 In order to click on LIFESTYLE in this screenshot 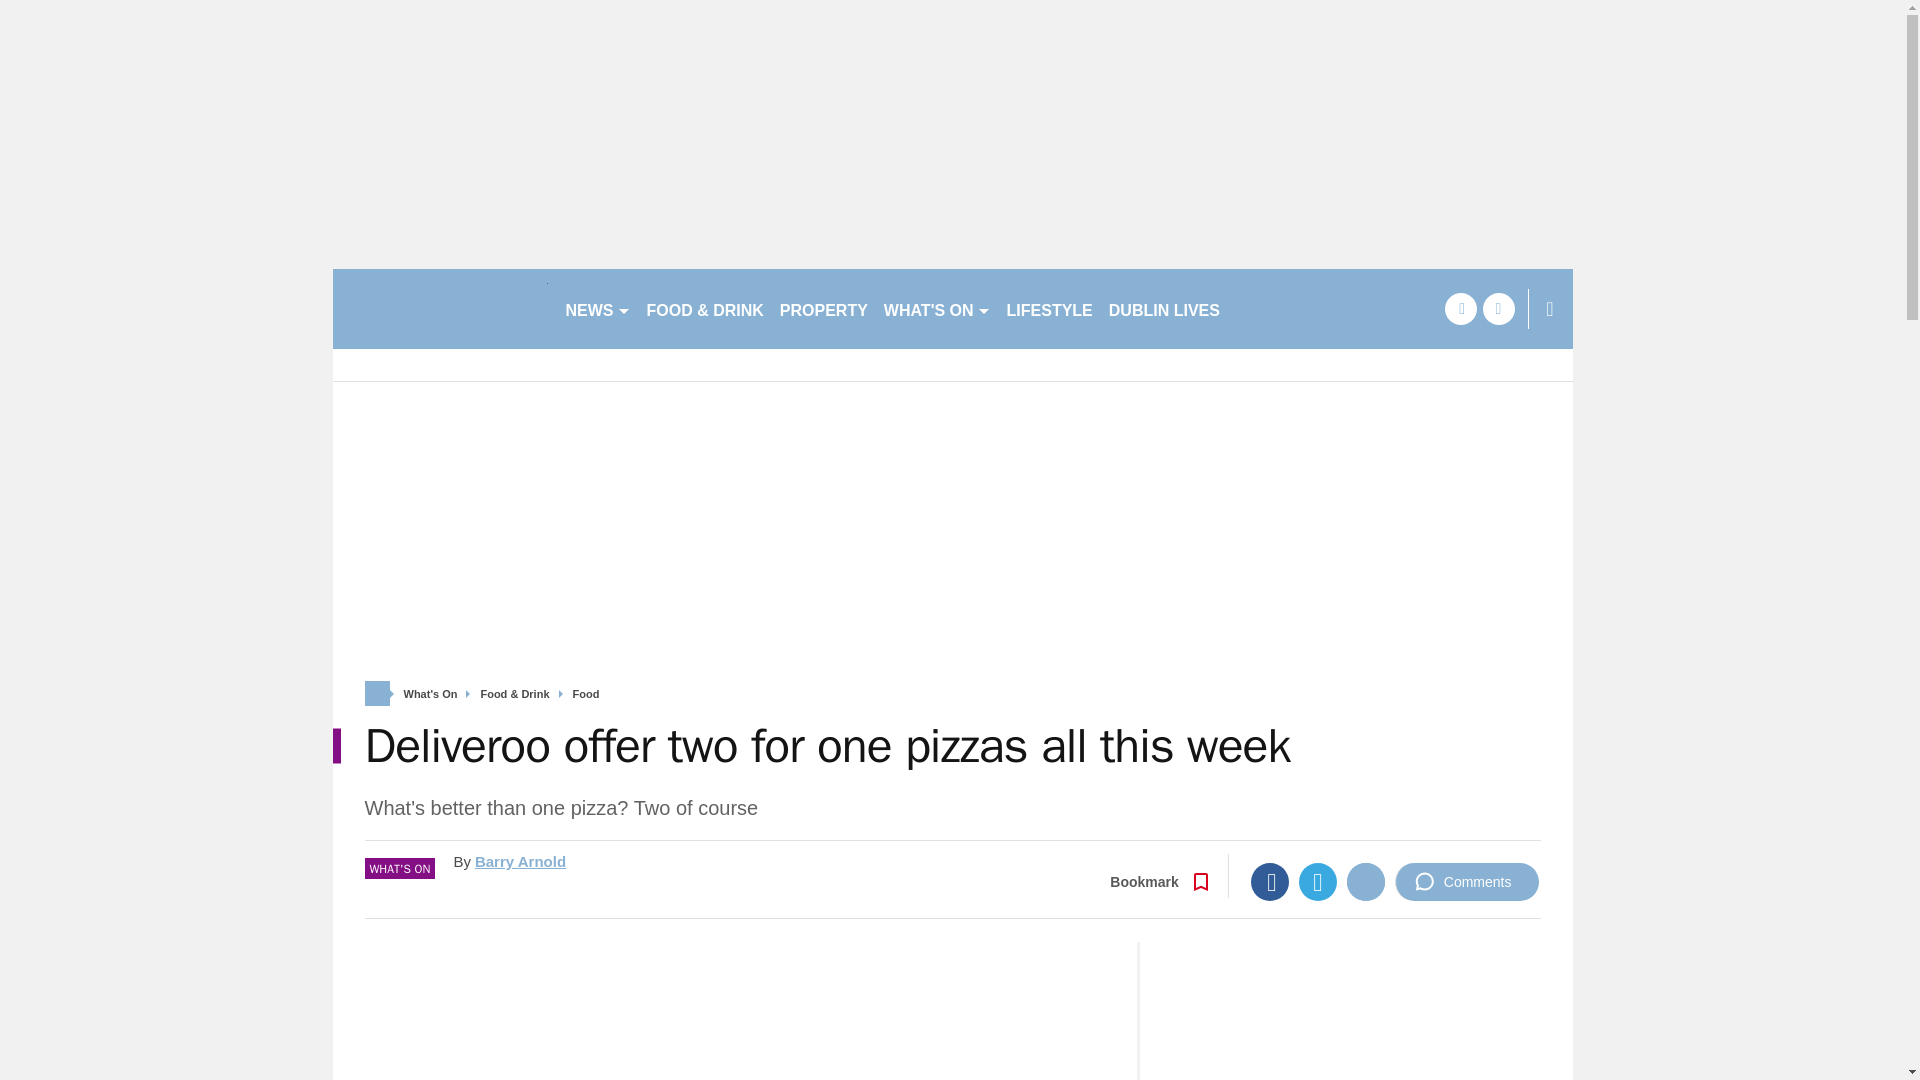, I will do `click(1049, 308)`.